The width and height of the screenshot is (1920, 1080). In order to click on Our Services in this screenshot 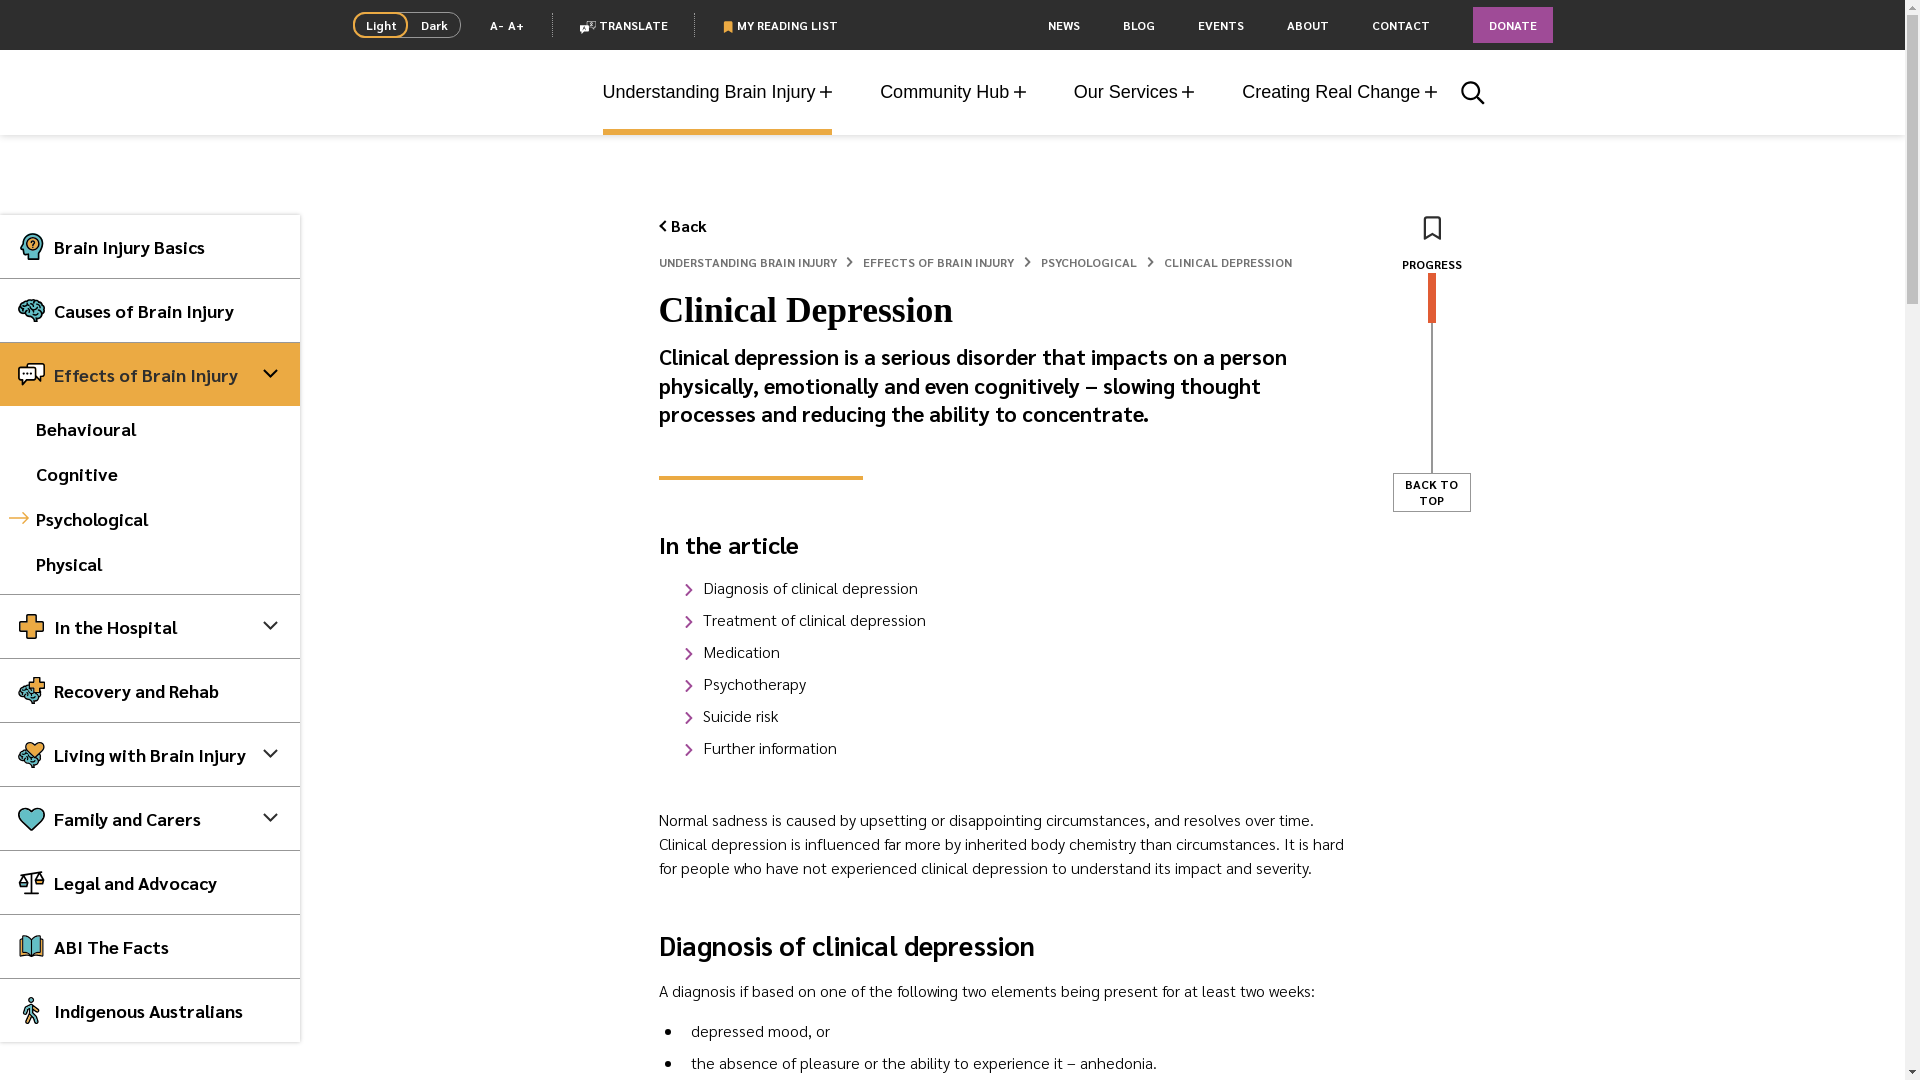, I will do `click(1134, 92)`.